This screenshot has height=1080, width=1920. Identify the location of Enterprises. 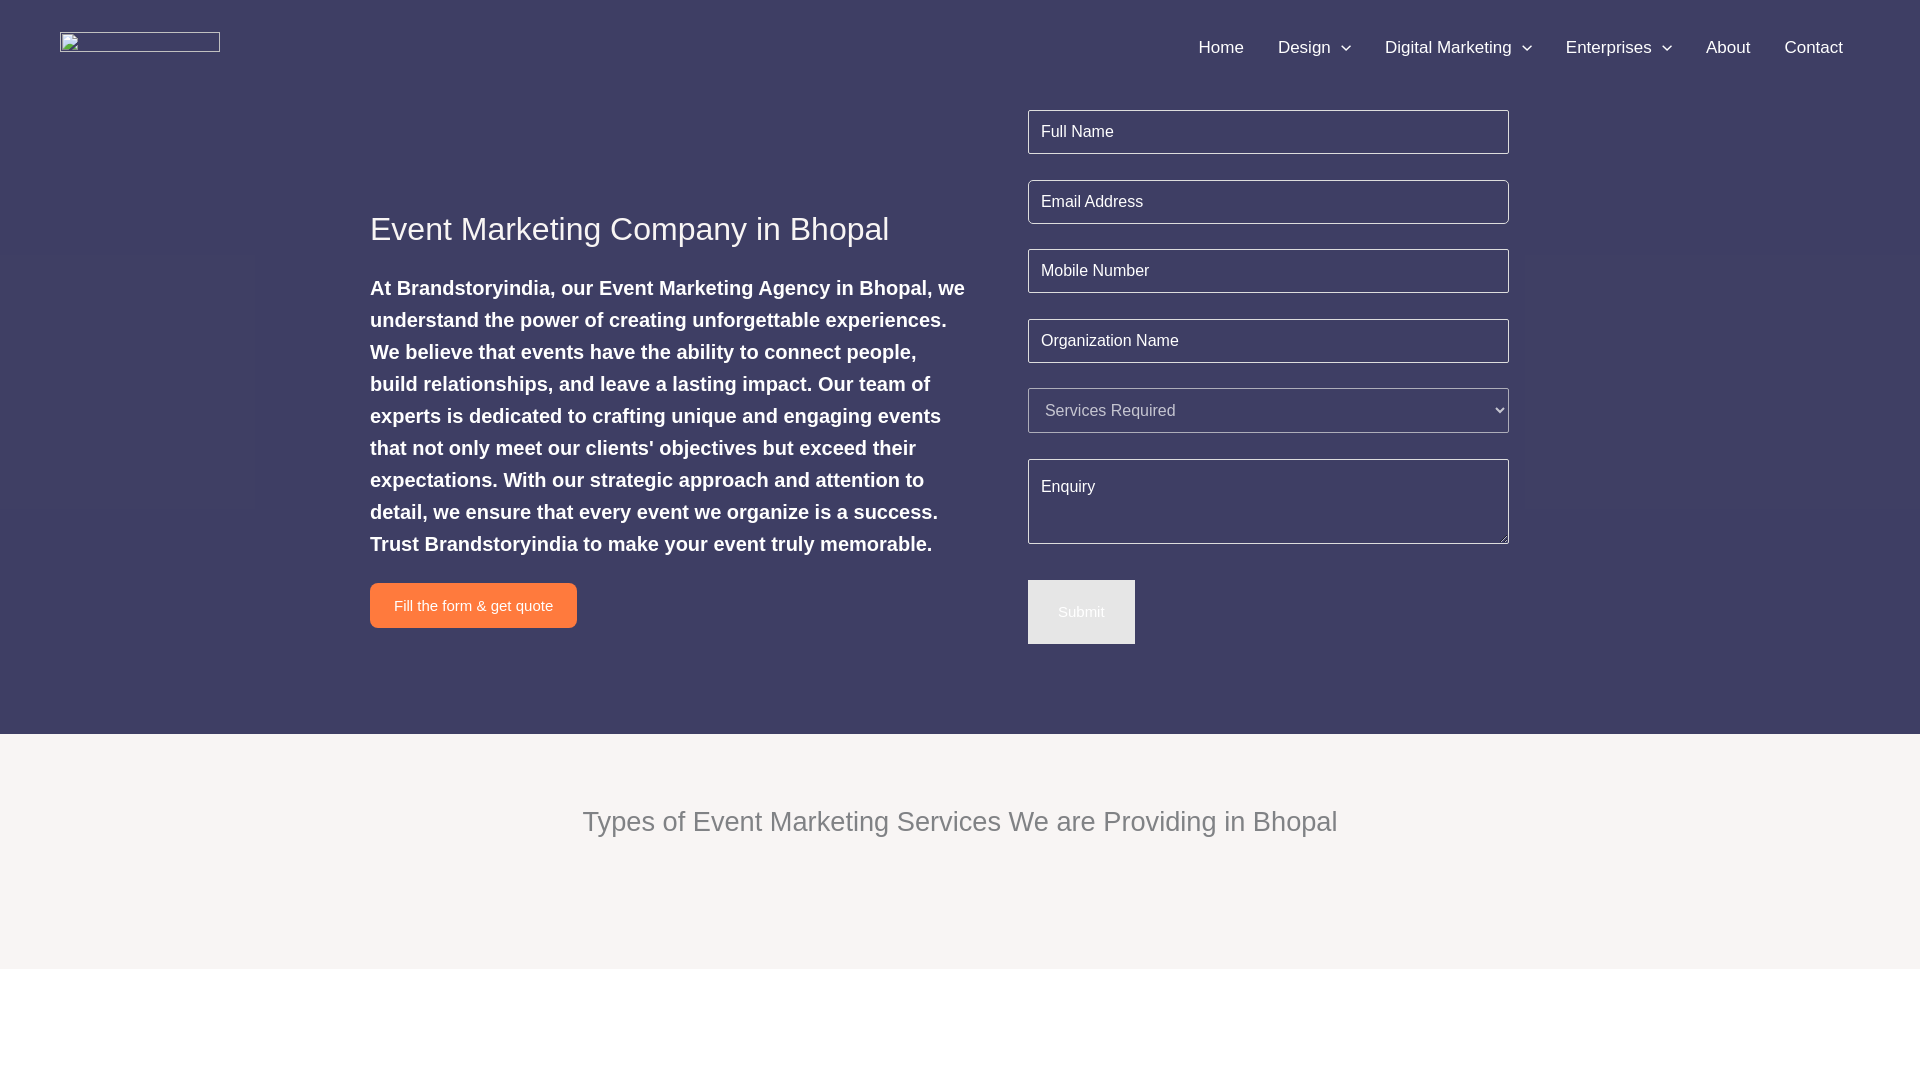
(1619, 48).